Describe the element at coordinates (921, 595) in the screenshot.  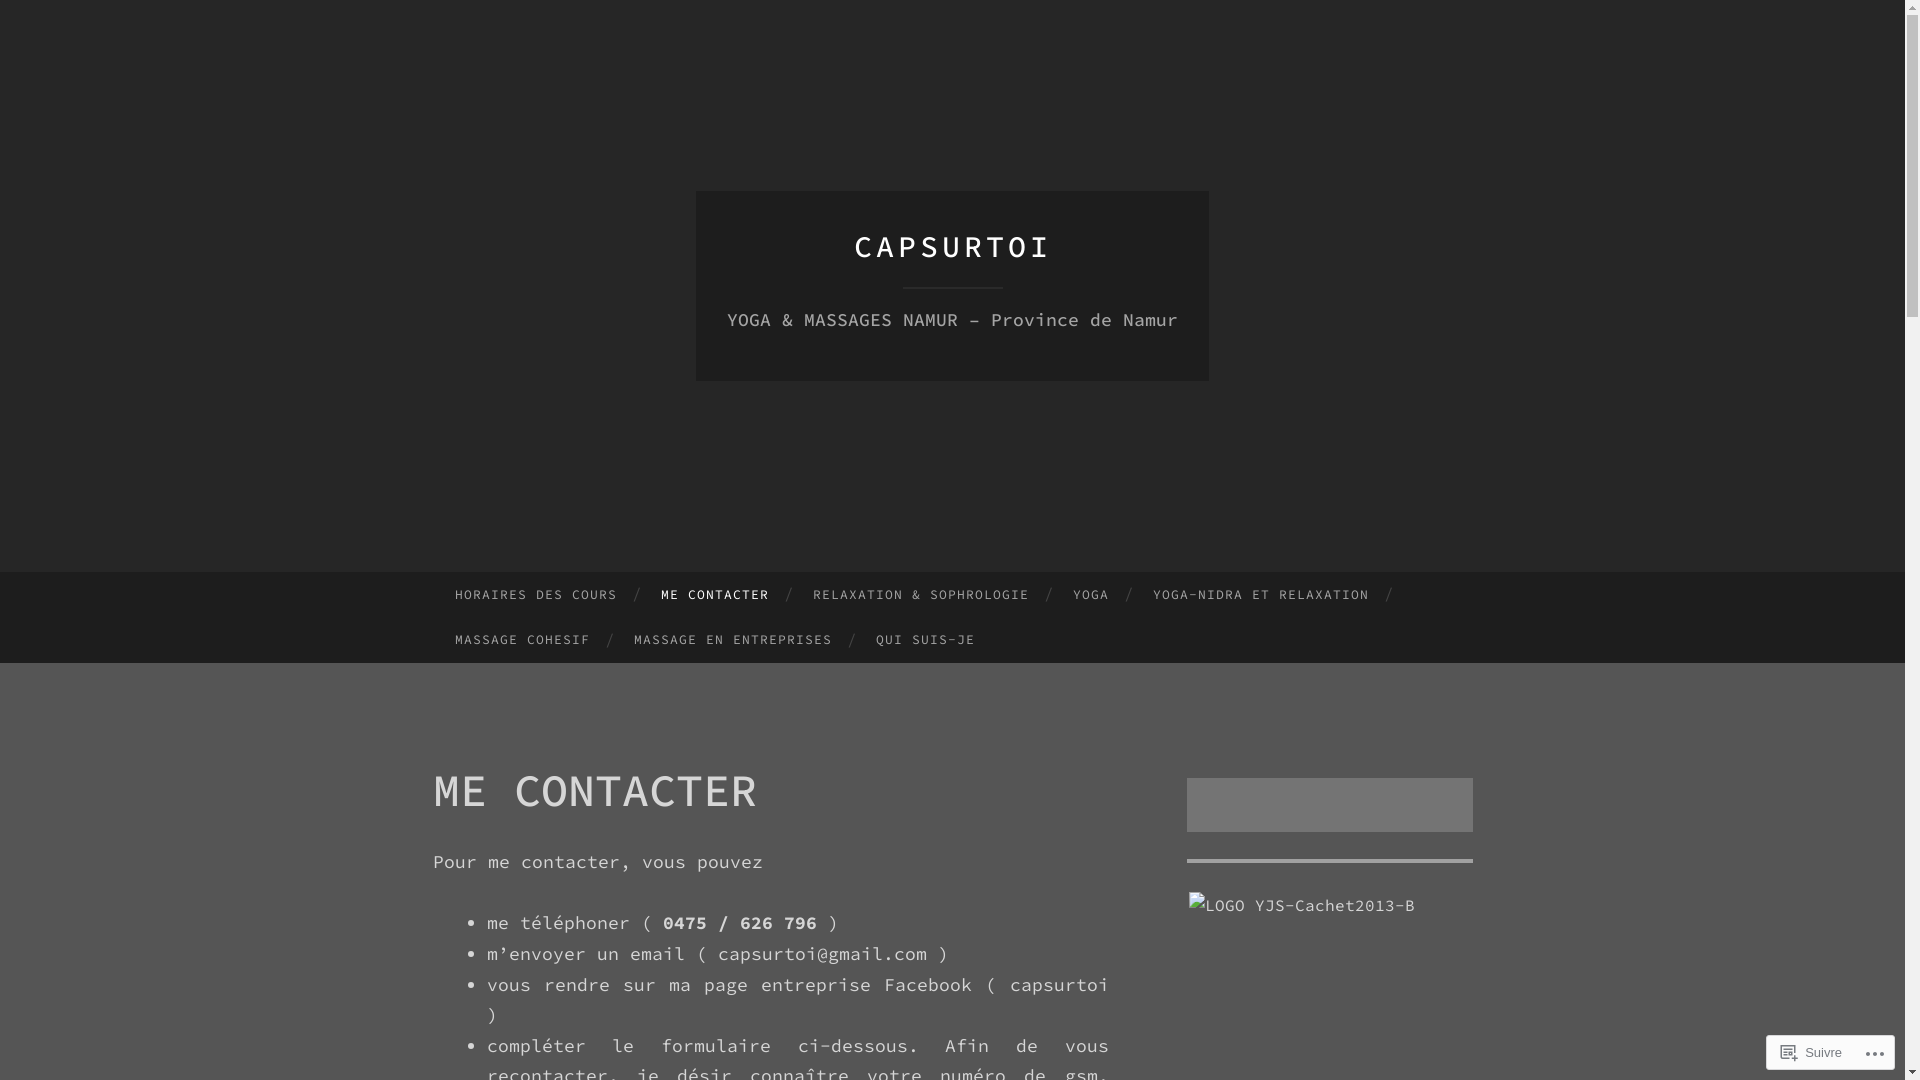
I see `RELAXATION & SOPHROLOGIE` at that location.